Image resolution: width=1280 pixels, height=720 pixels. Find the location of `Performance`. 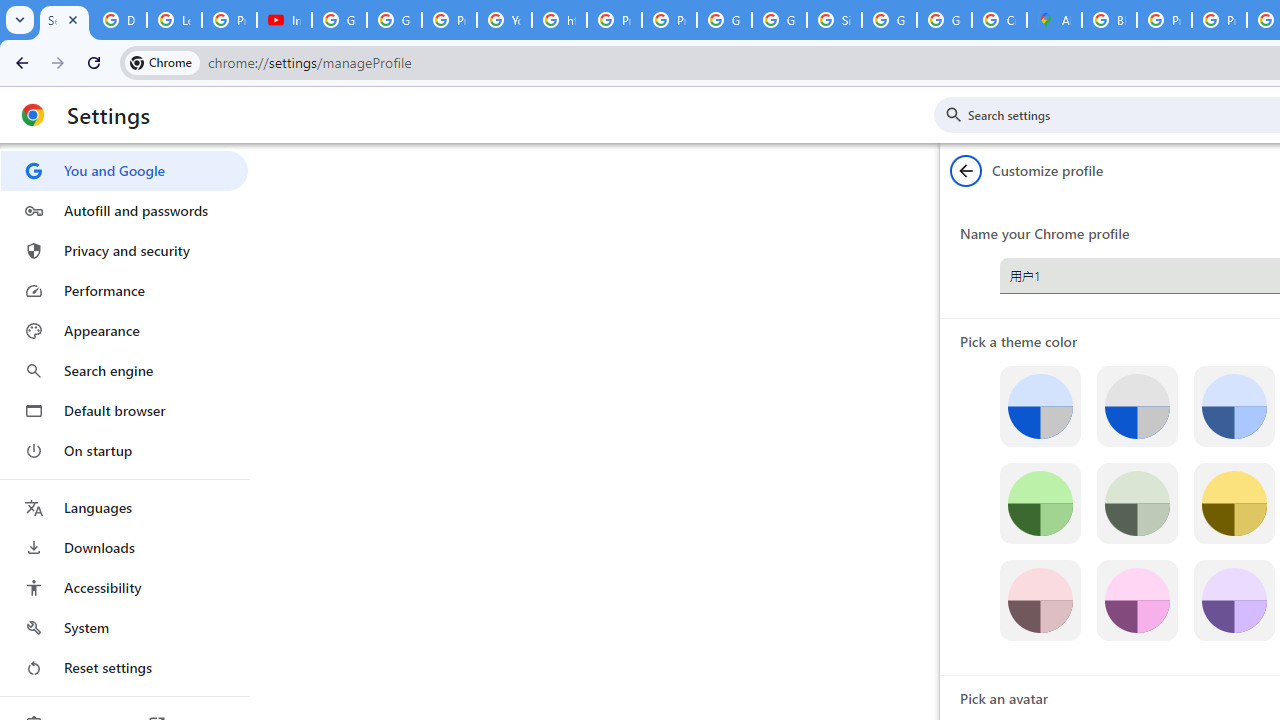

Performance is located at coordinates (124, 290).